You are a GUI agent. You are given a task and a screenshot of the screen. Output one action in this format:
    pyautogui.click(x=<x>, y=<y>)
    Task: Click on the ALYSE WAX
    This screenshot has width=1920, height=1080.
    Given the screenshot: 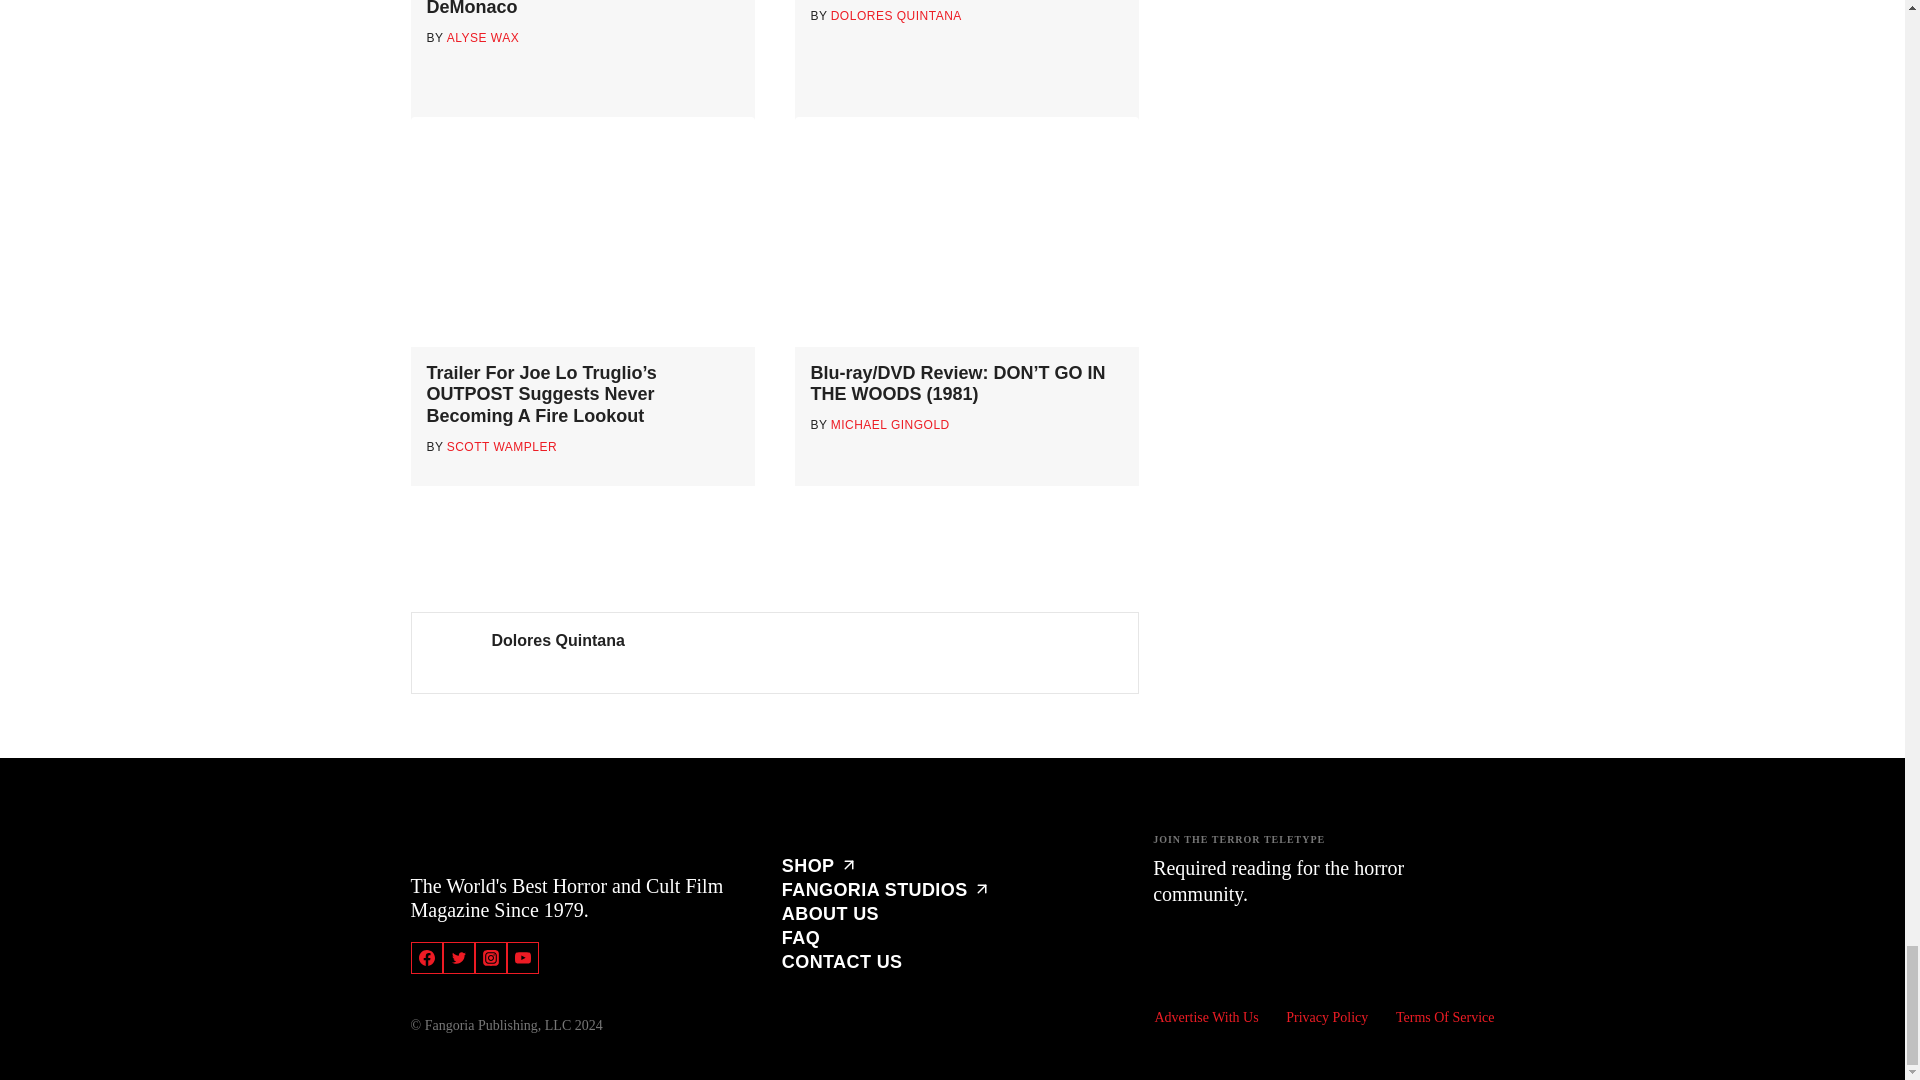 What is the action you would take?
    pyautogui.click(x=484, y=38)
    